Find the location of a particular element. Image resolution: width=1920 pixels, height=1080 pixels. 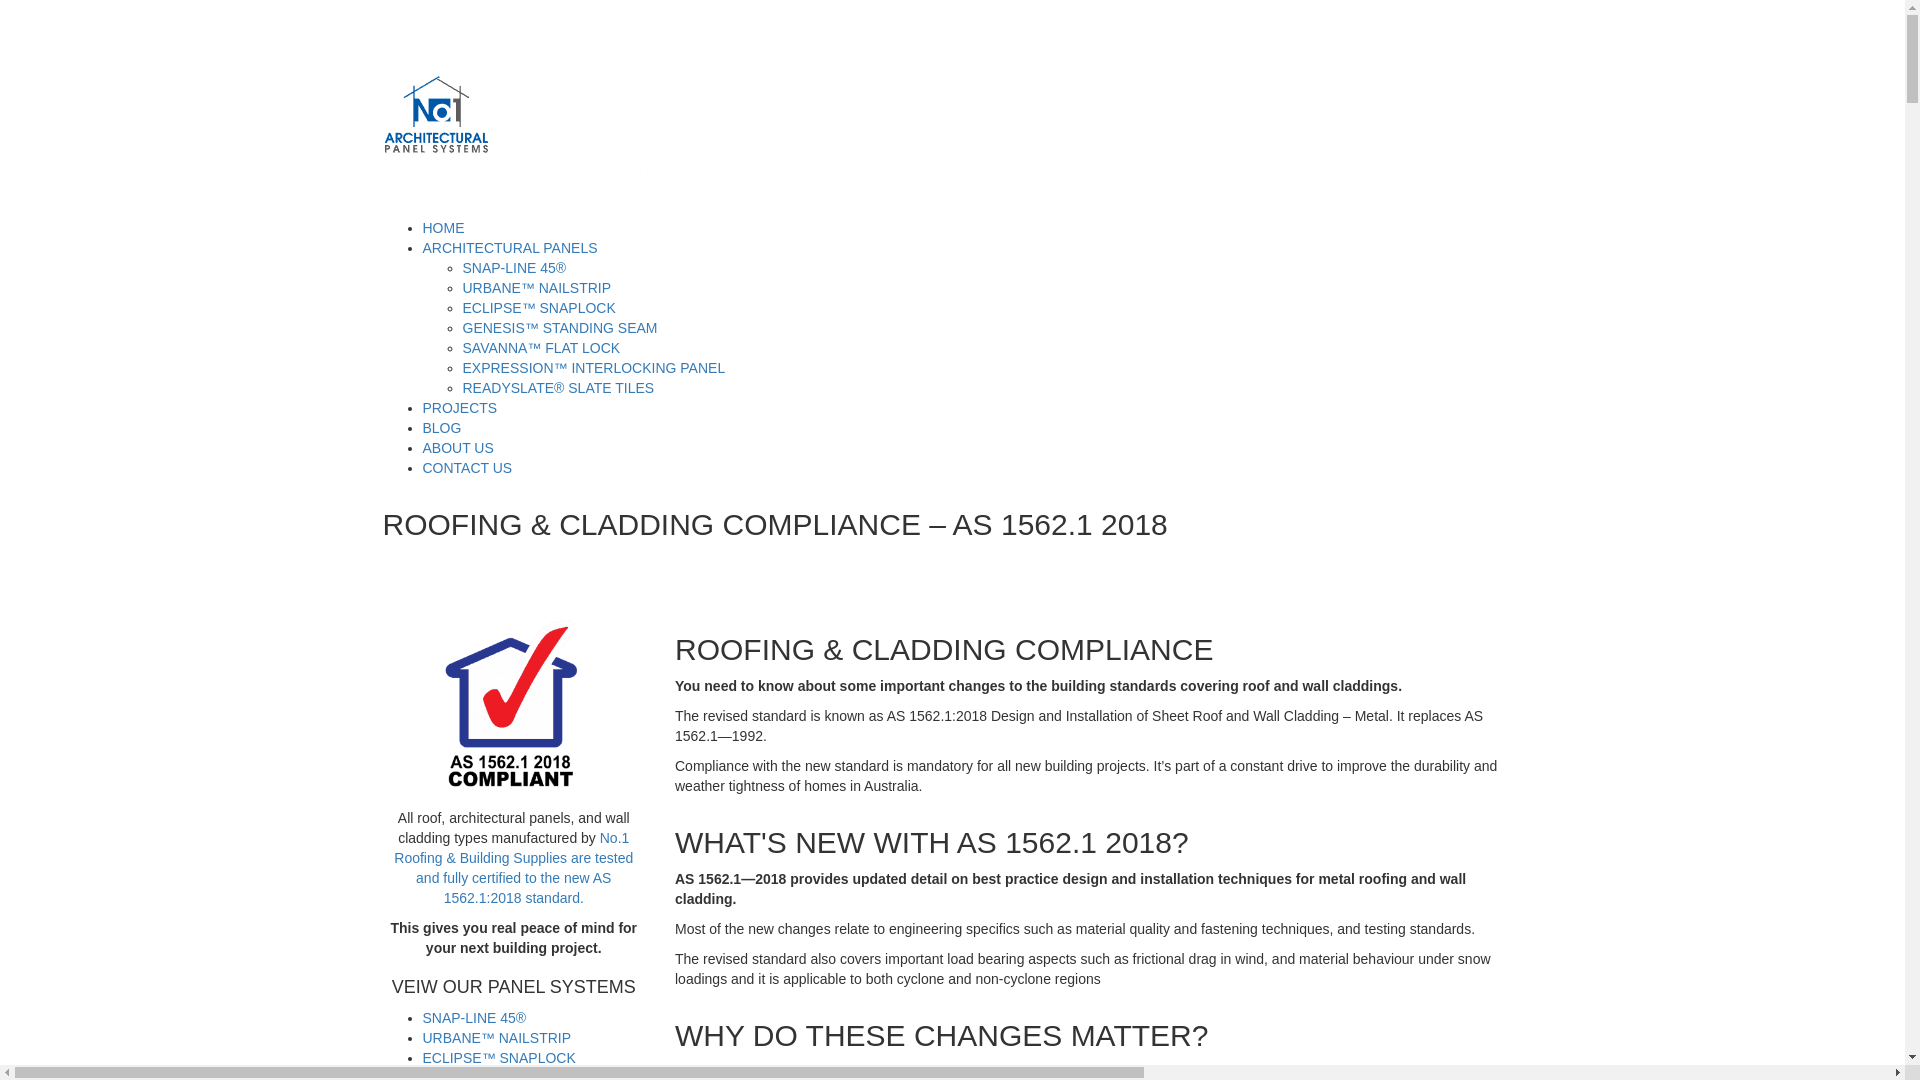

CONTACT US is located at coordinates (467, 468).